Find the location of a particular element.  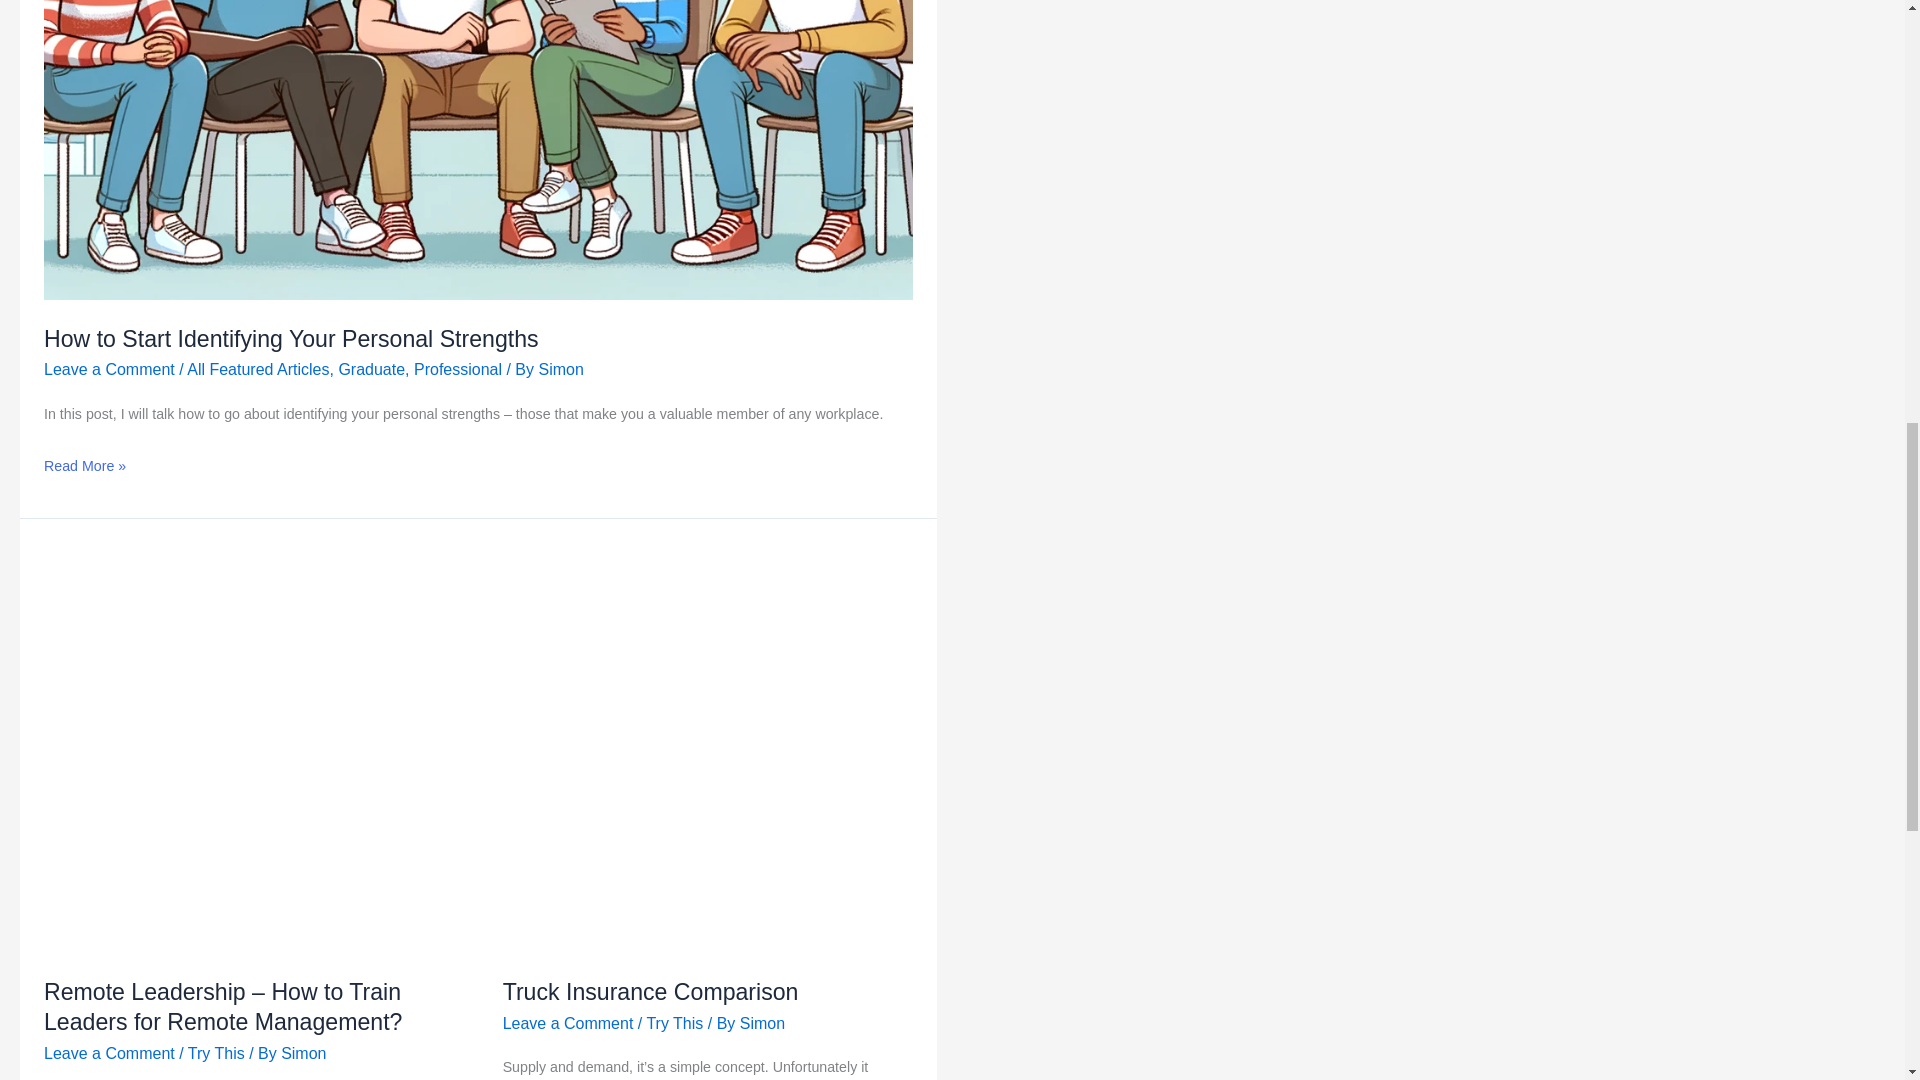

Graduate is located at coordinates (371, 369).